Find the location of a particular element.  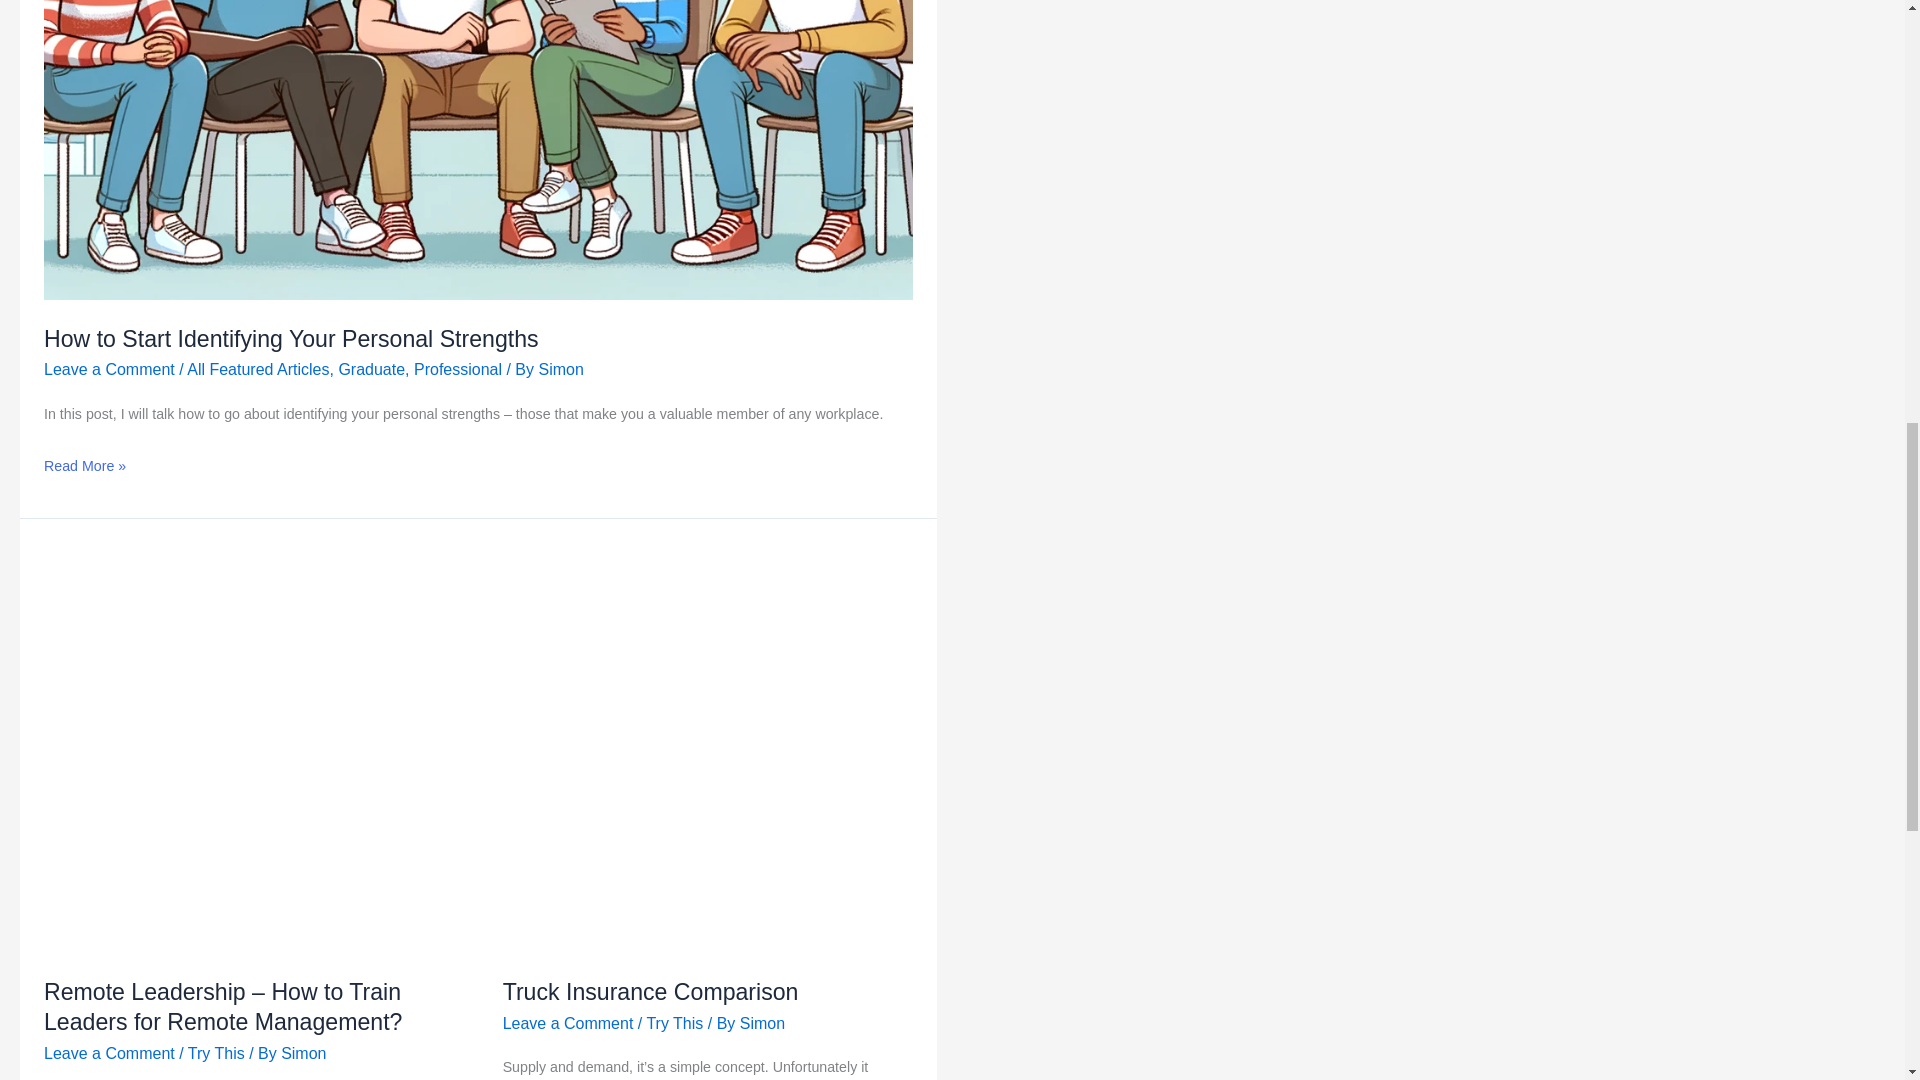

Graduate is located at coordinates (371, 369).